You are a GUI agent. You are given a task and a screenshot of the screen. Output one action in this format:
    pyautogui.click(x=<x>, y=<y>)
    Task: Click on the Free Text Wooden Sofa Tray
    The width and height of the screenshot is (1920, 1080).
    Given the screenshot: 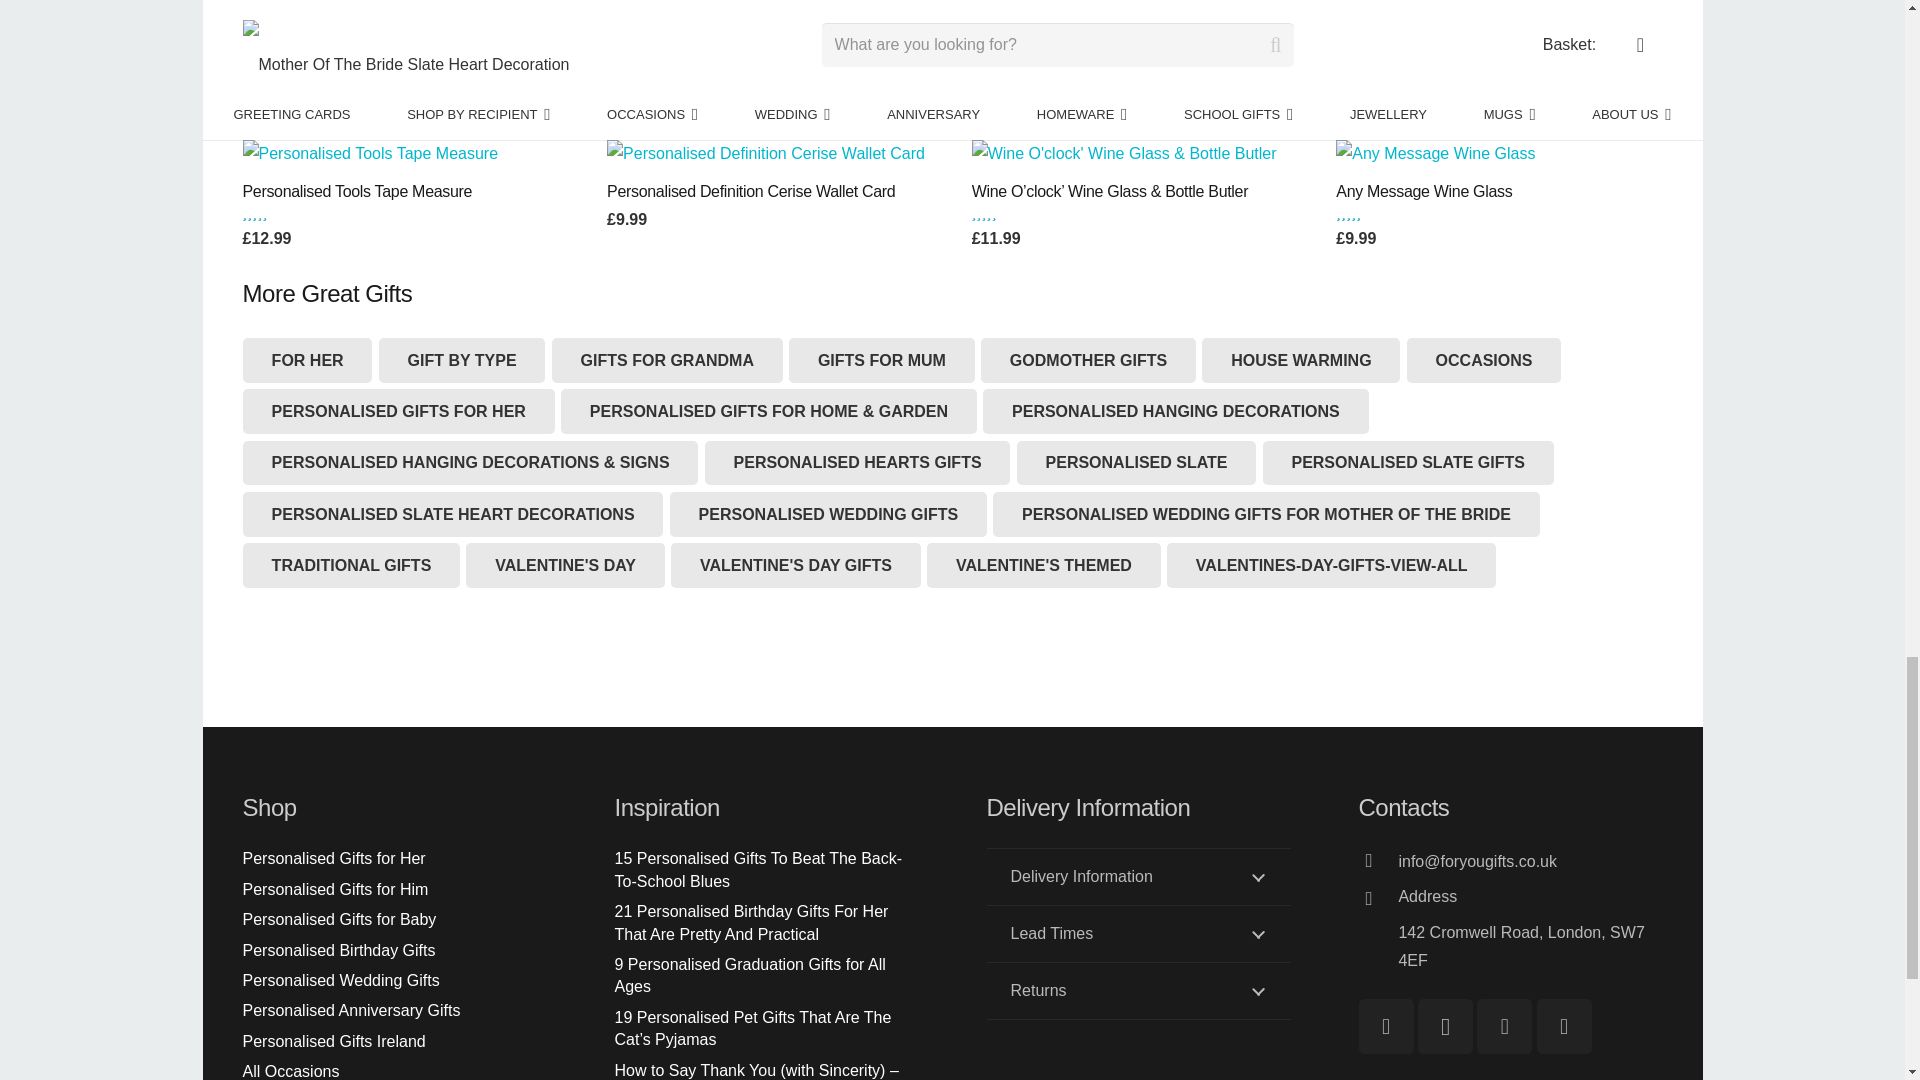 What is the action you would take?
    pyautogui.click(x=712, y=8)
    